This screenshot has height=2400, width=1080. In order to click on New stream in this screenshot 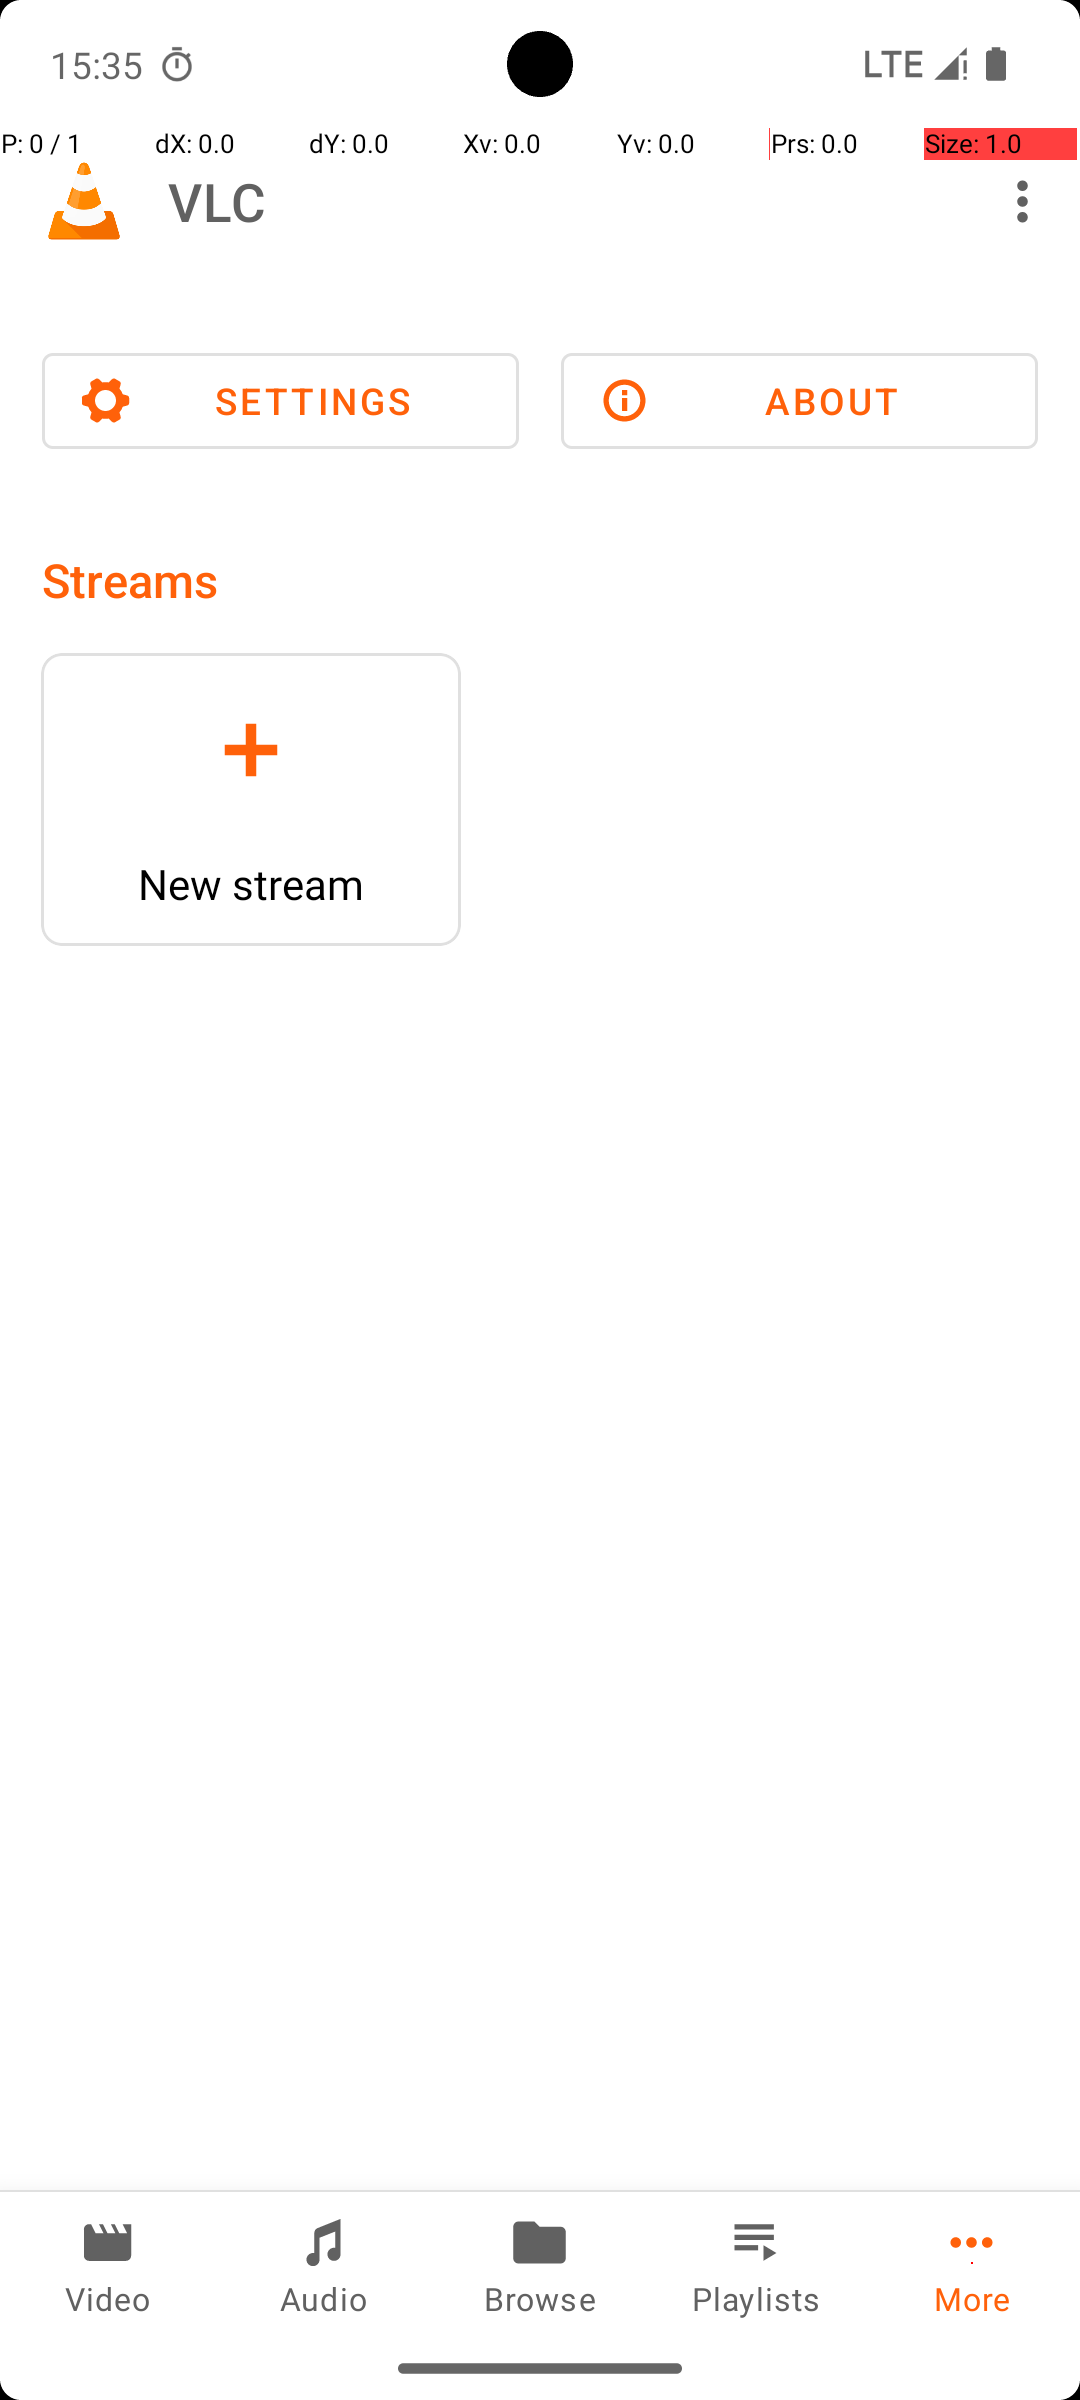, I will do `click(251, 884)`.